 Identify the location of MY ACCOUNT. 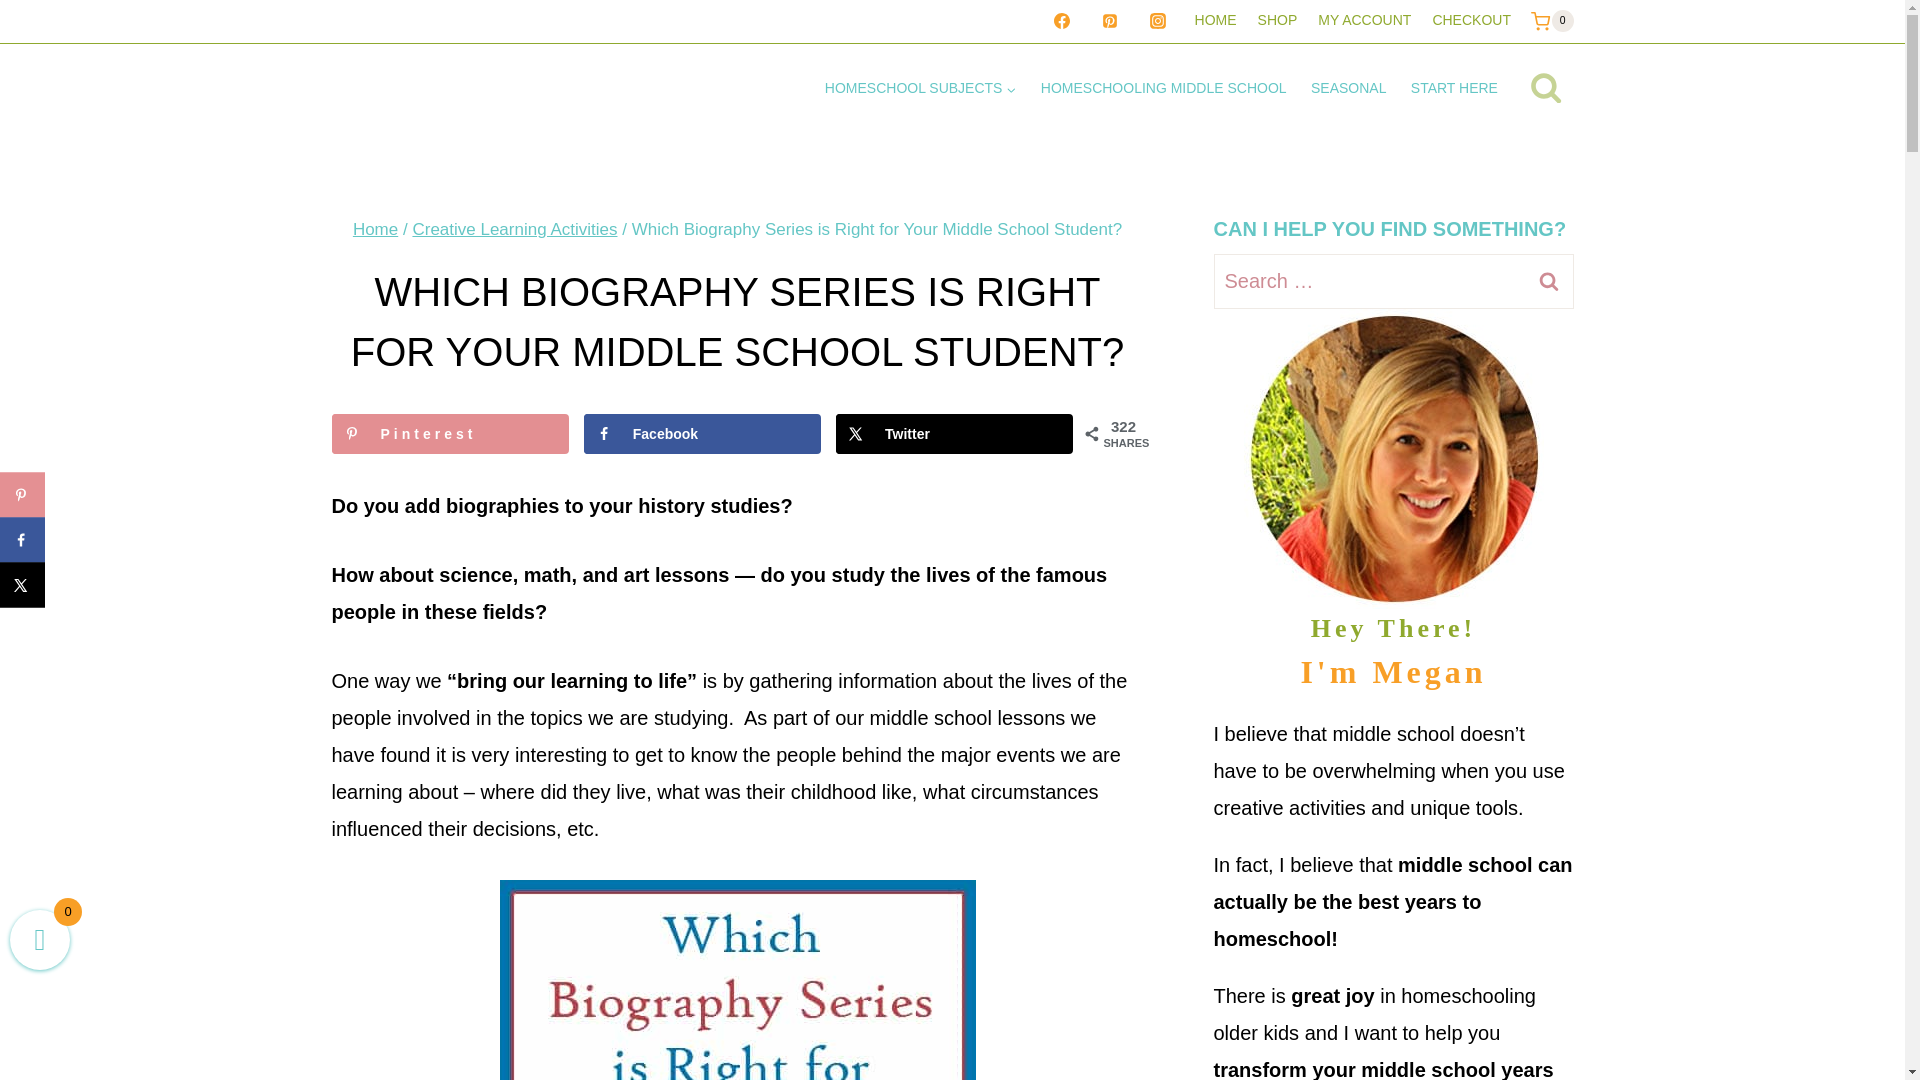
(1364, 22).